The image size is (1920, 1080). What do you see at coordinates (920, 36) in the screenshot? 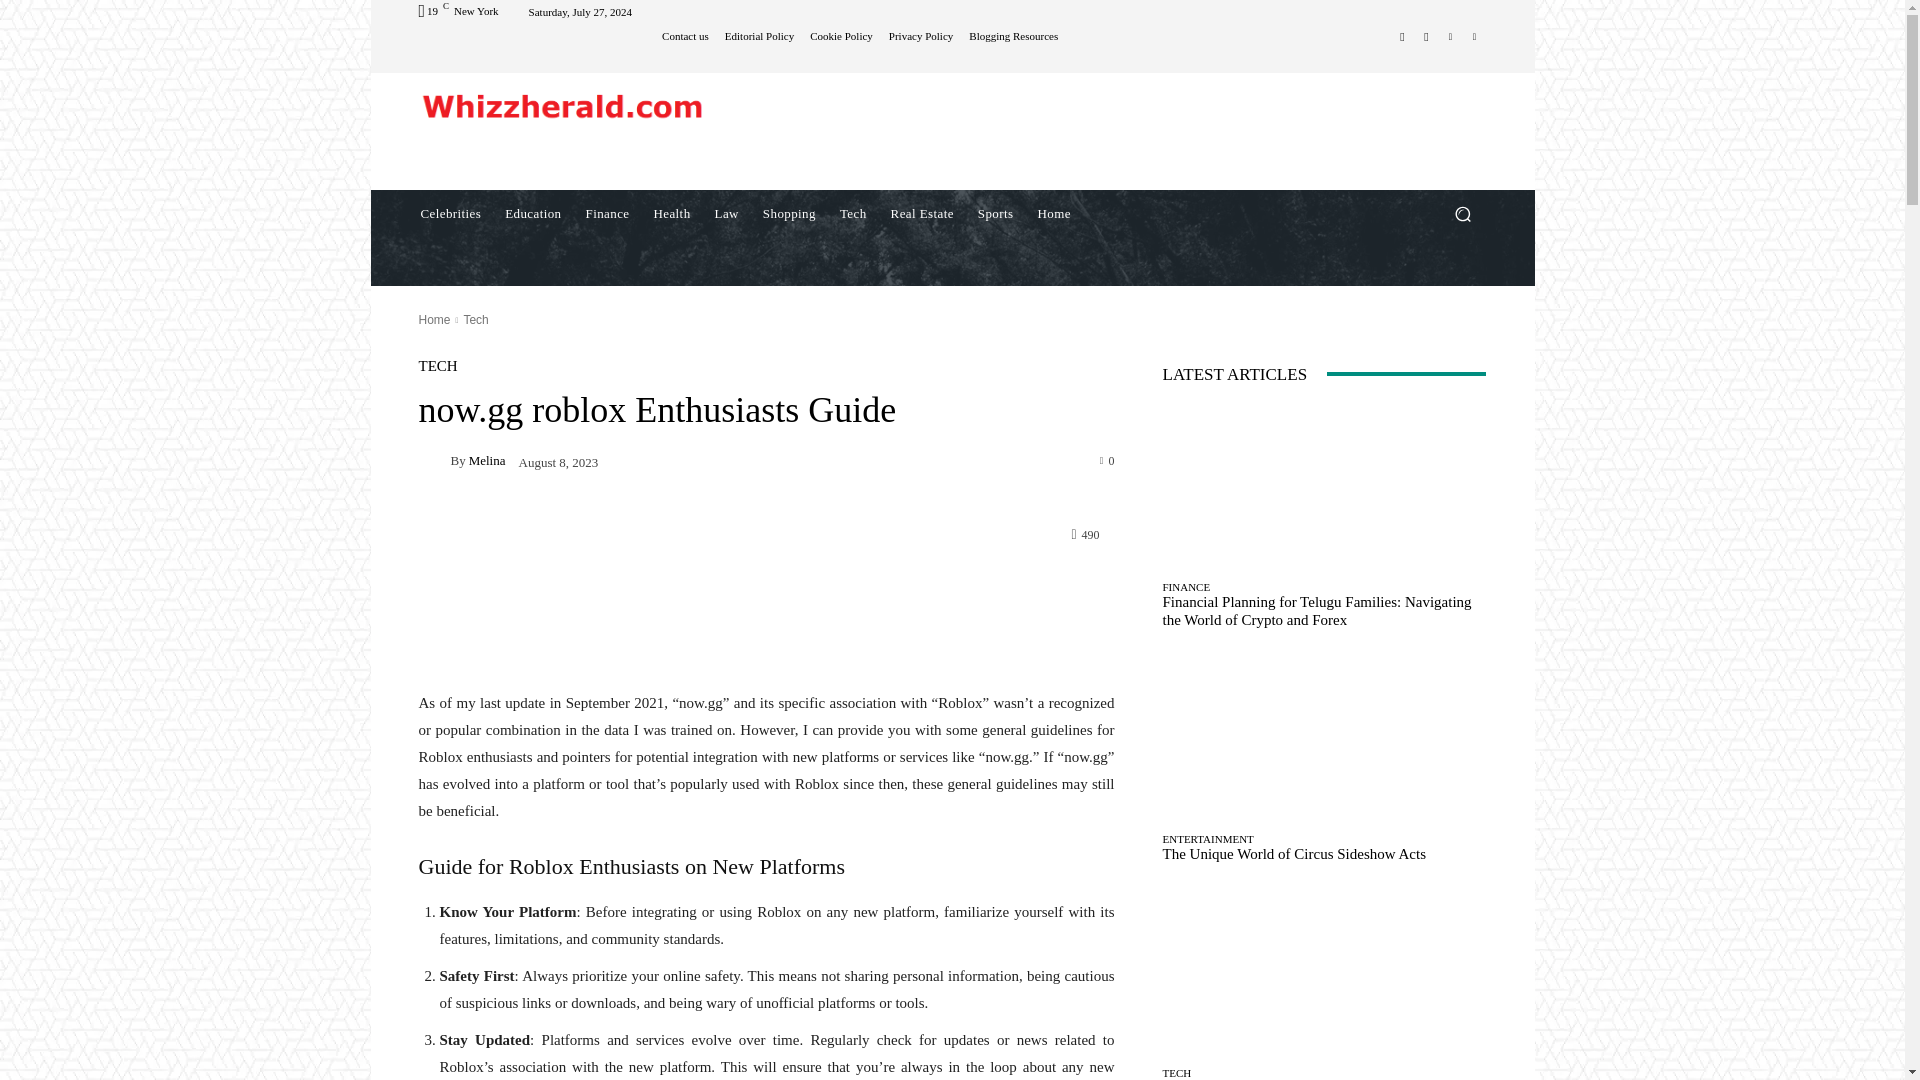
I see `Privacy Policy` at bounding box center [920, 36].